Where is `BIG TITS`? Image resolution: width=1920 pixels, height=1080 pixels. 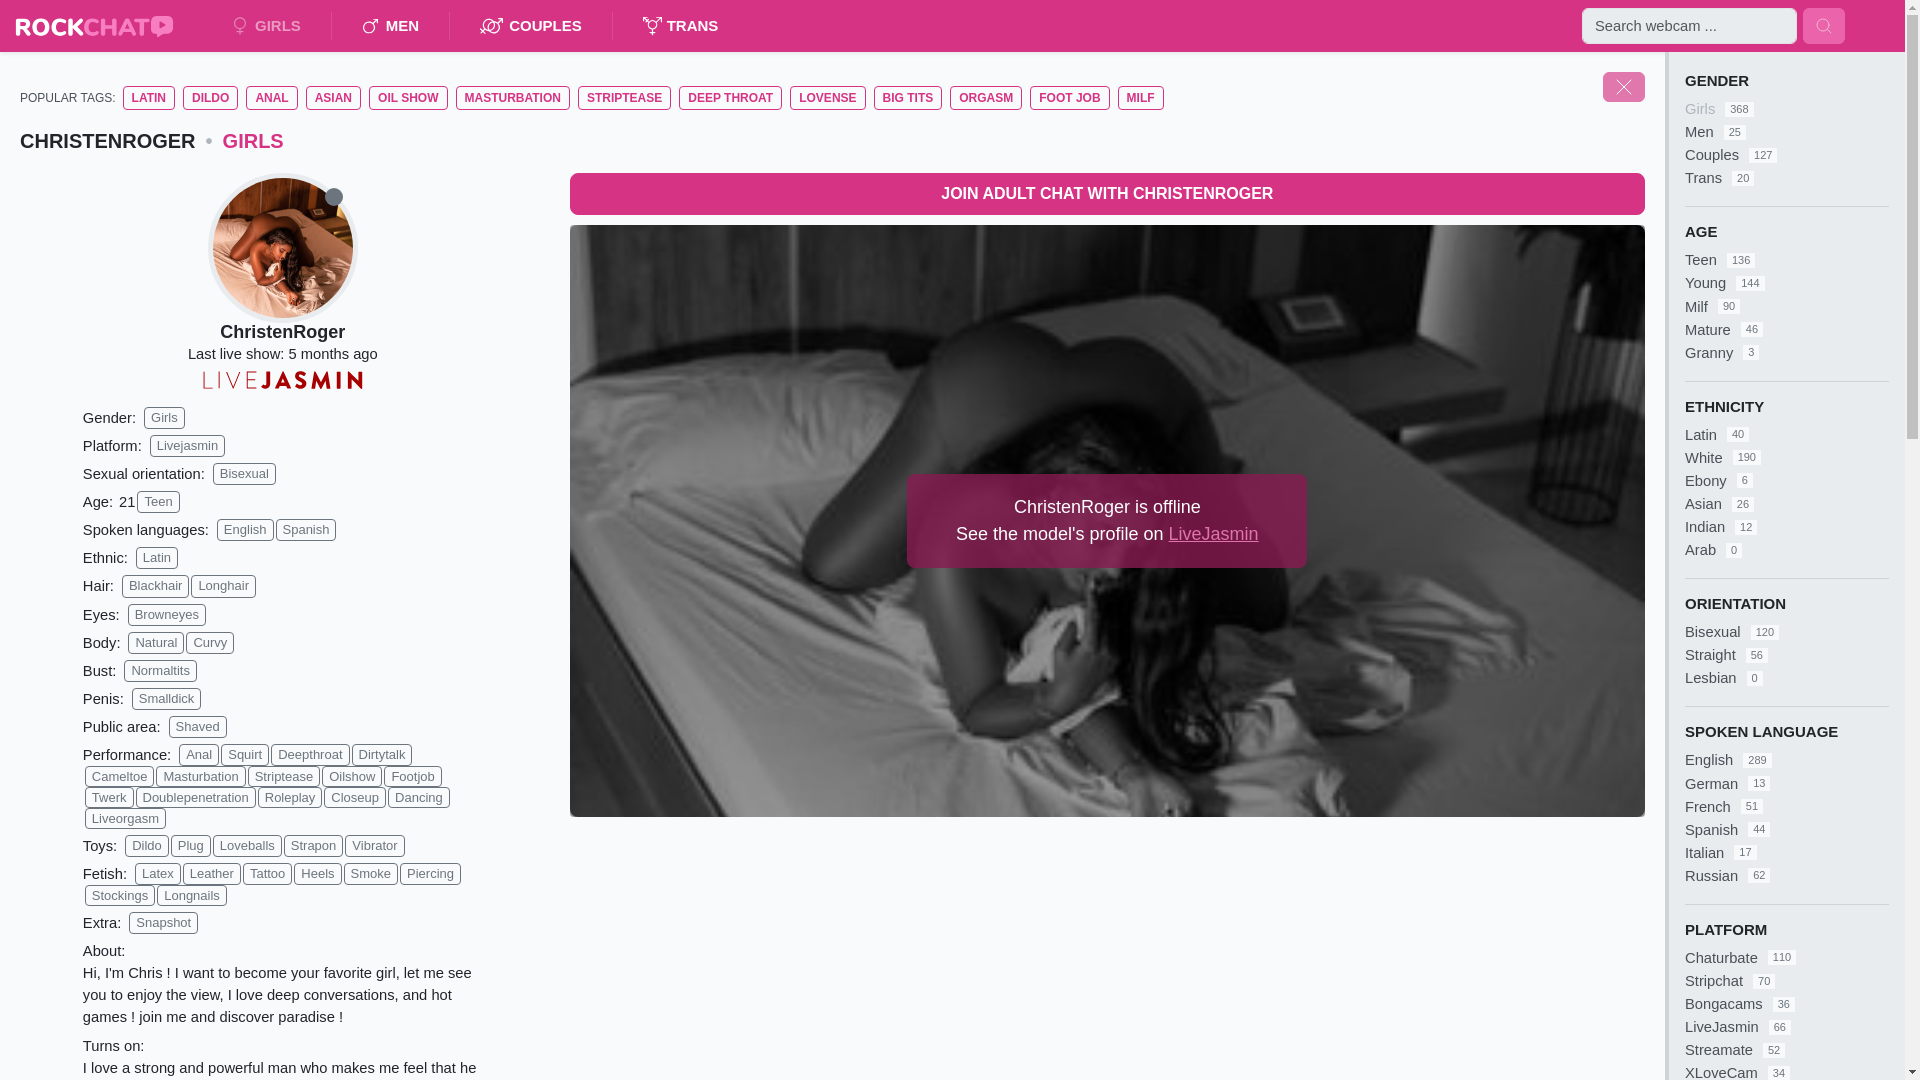
BIG TITS is located at coordinates (908, 98).